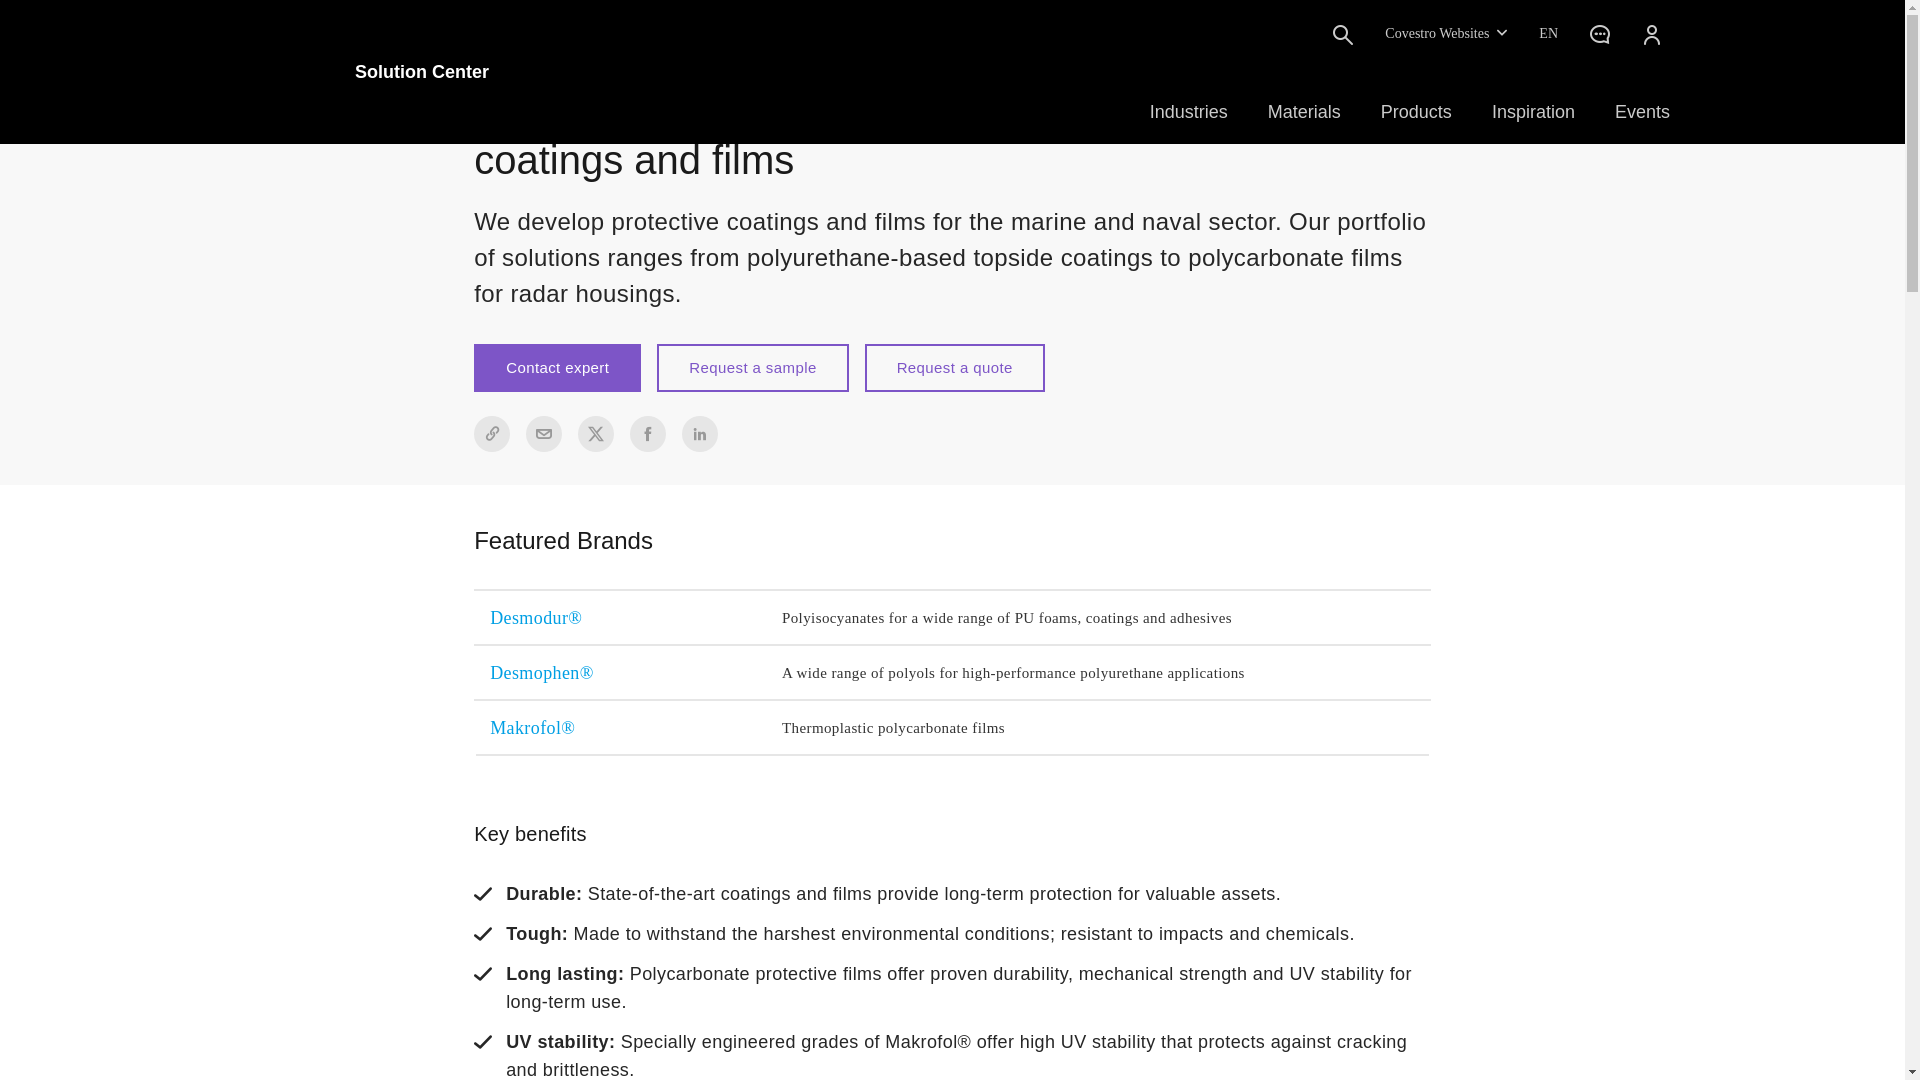 The height and width of the screenshot is (1080, 1920). What do you see at coordinates (1416, 112) in the screenshot?
I see `Products` at bounding box center [1416, 112].